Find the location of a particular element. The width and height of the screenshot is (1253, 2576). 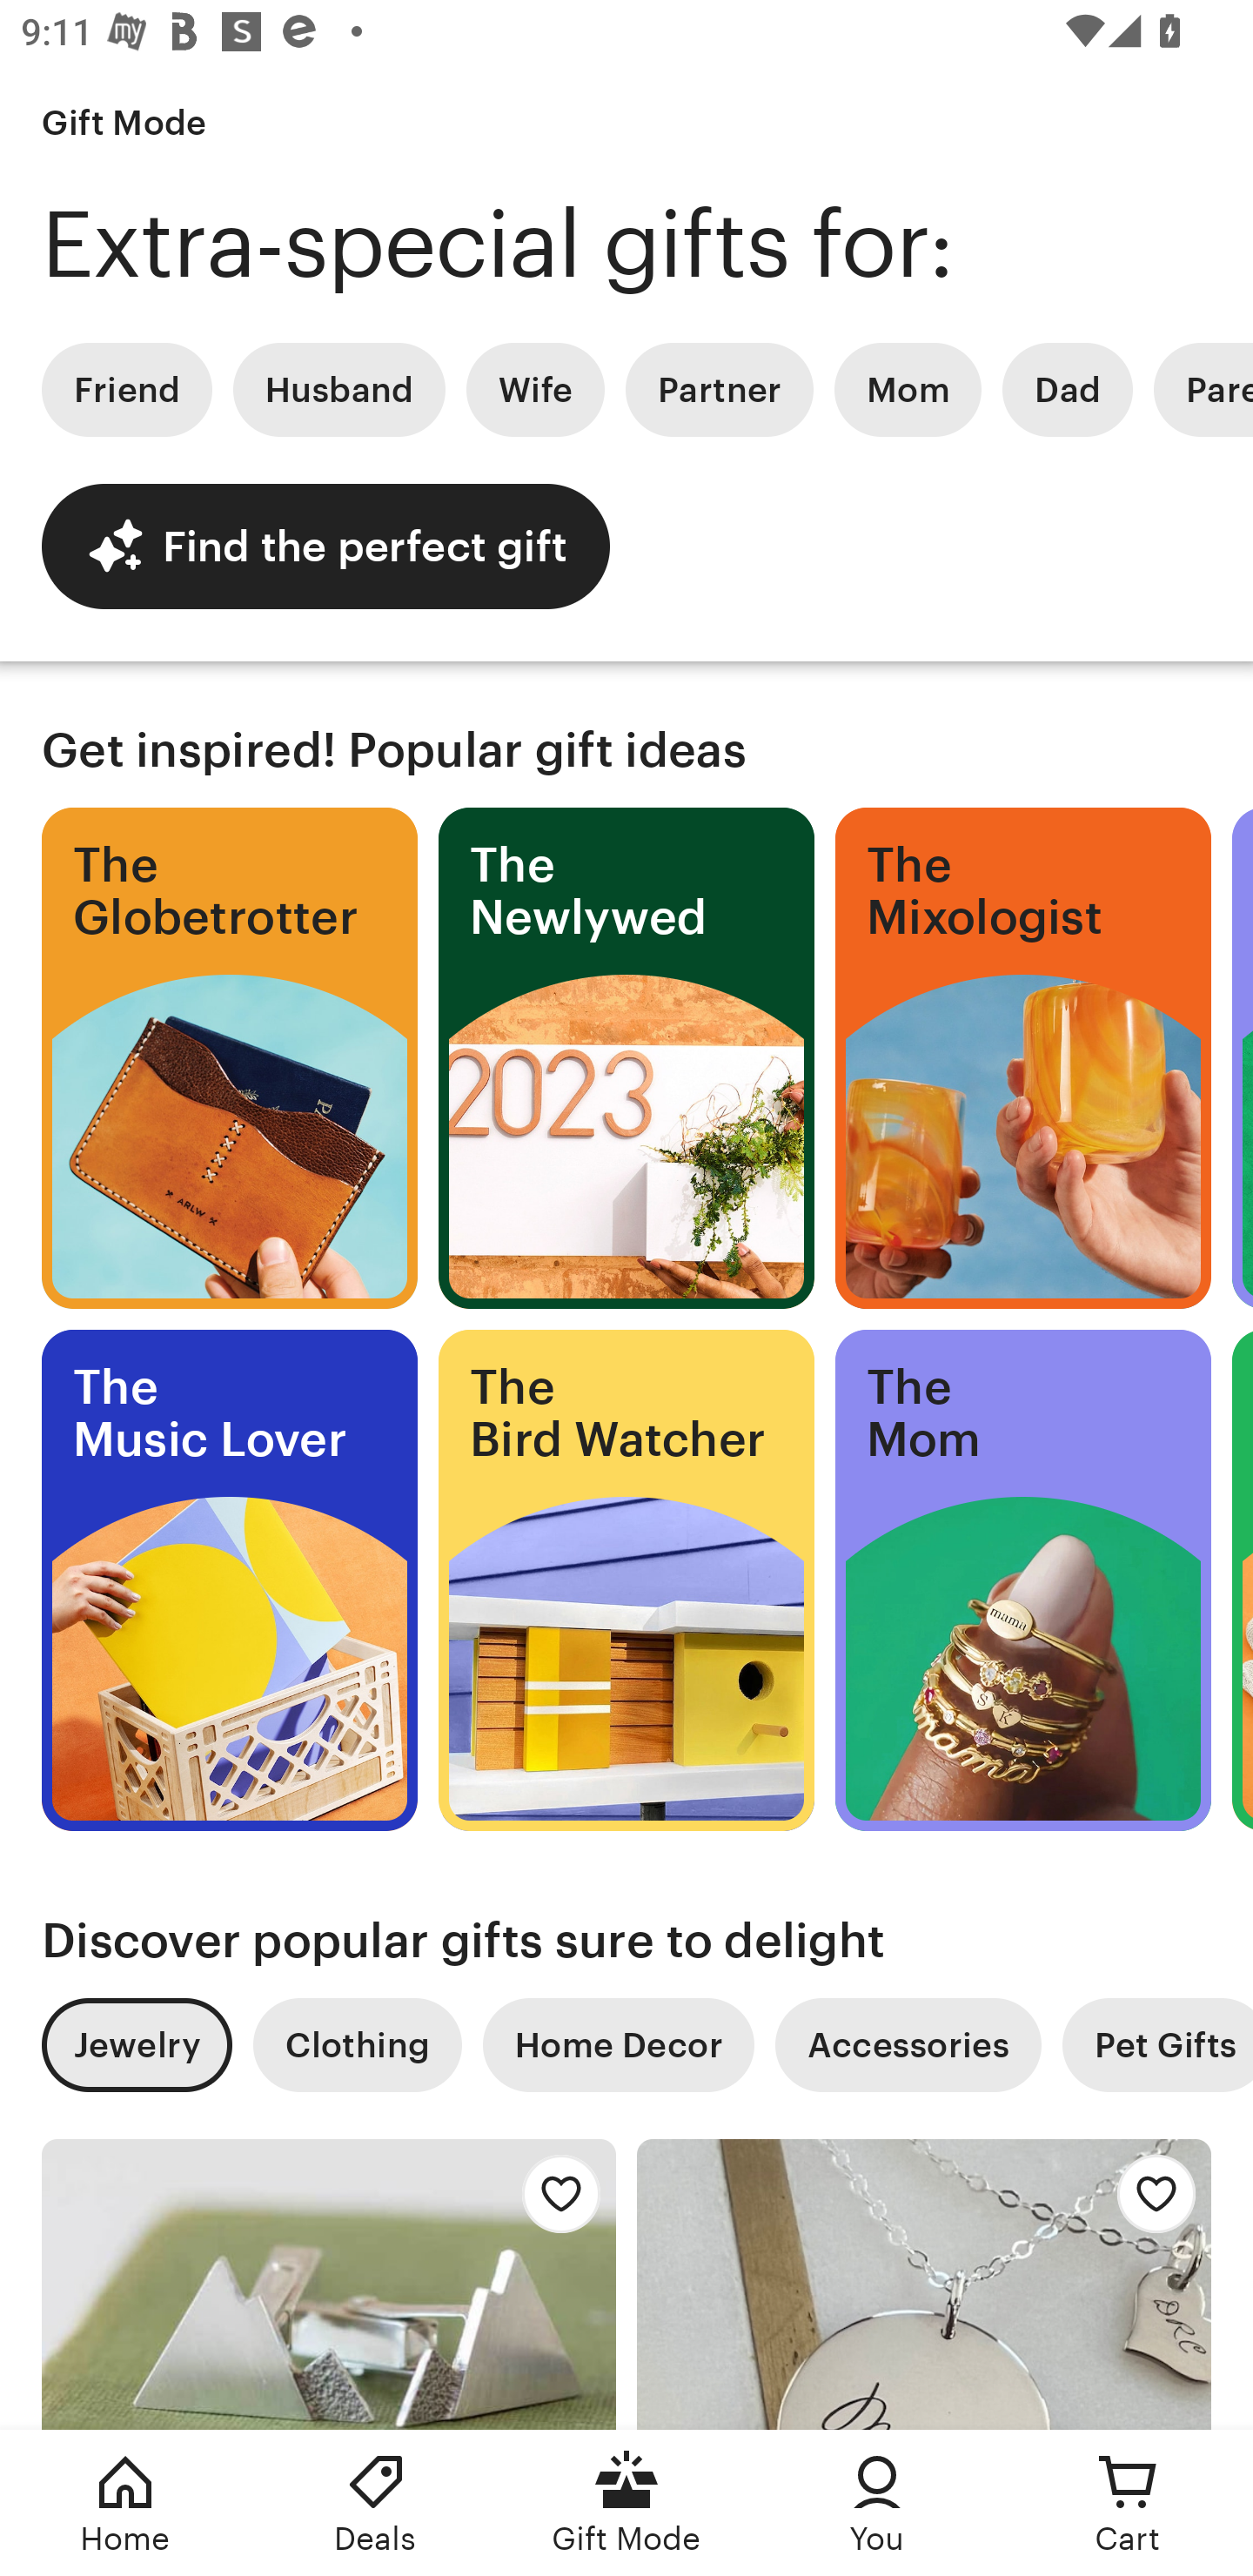

Clothing is located at coordinates (357, 2045).